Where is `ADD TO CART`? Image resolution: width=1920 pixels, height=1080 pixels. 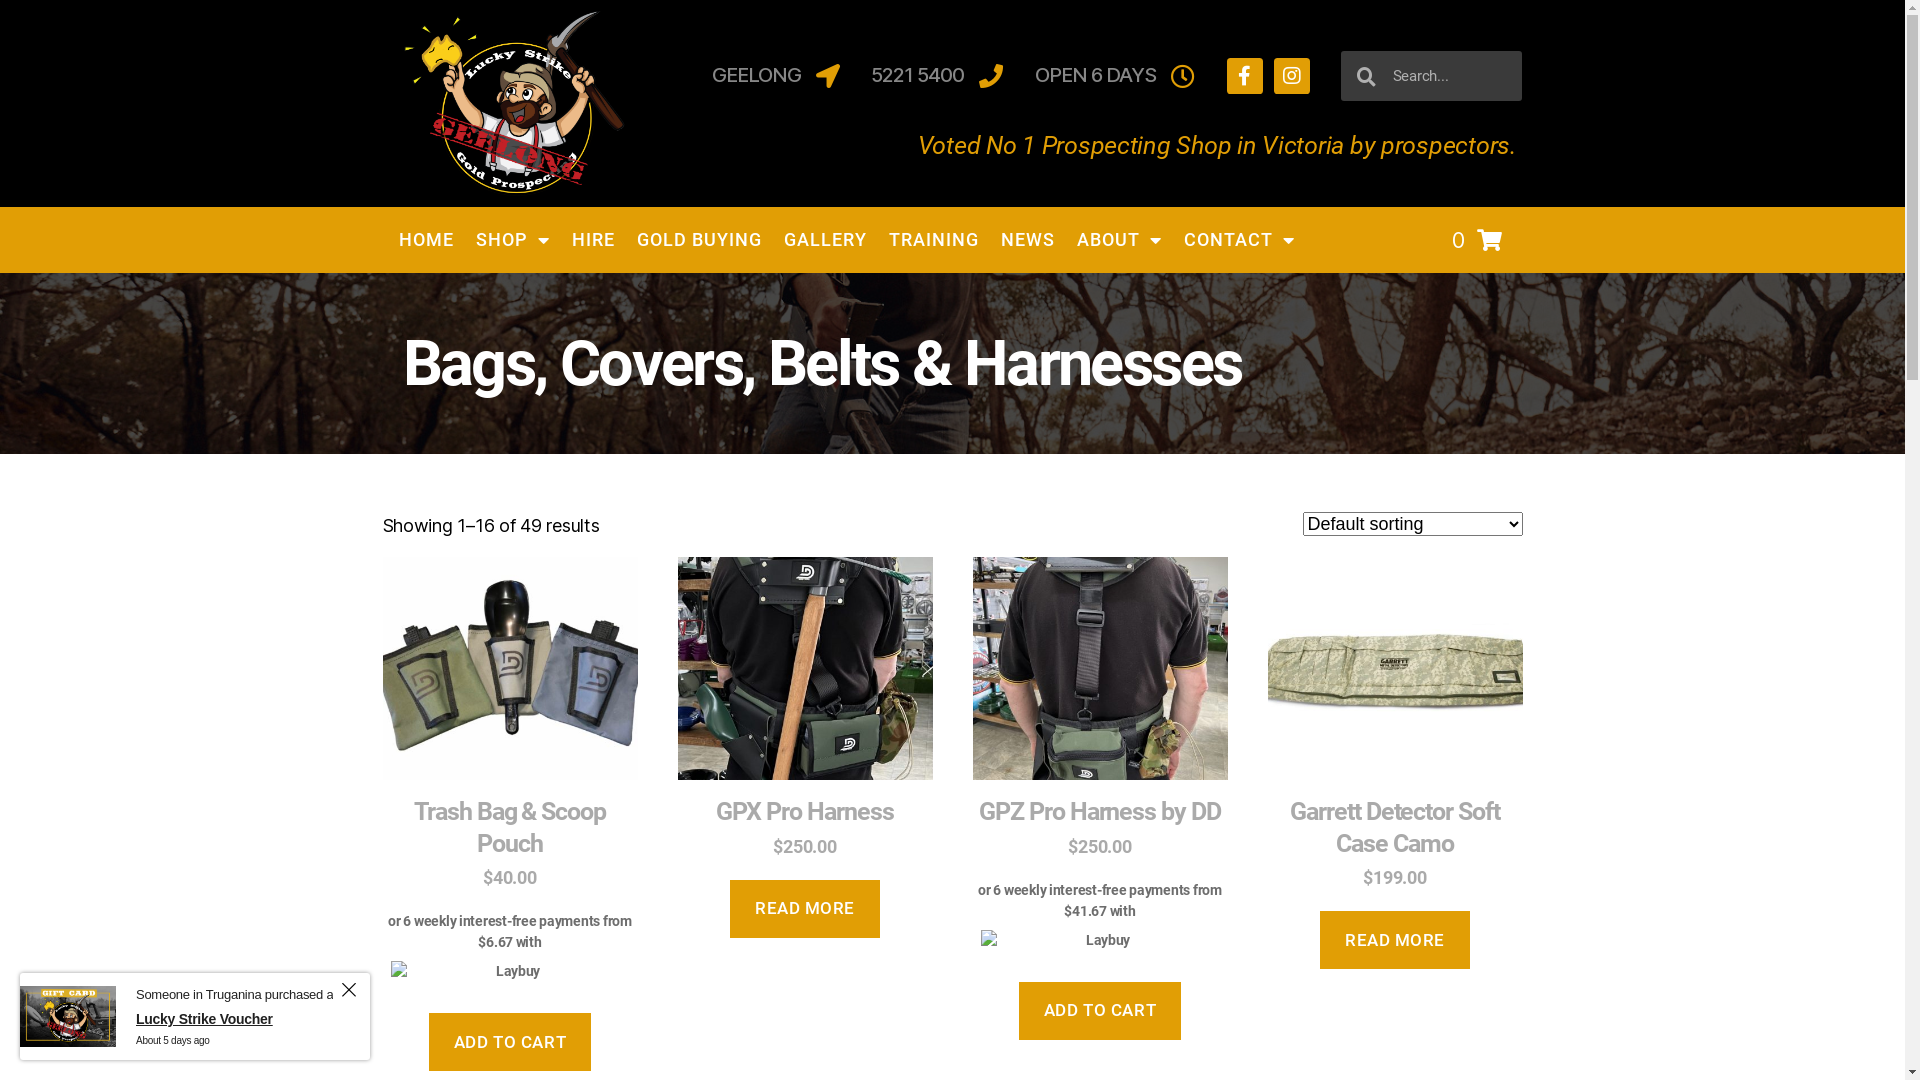 ADD TO CART is located at coordinates (510, 1042).